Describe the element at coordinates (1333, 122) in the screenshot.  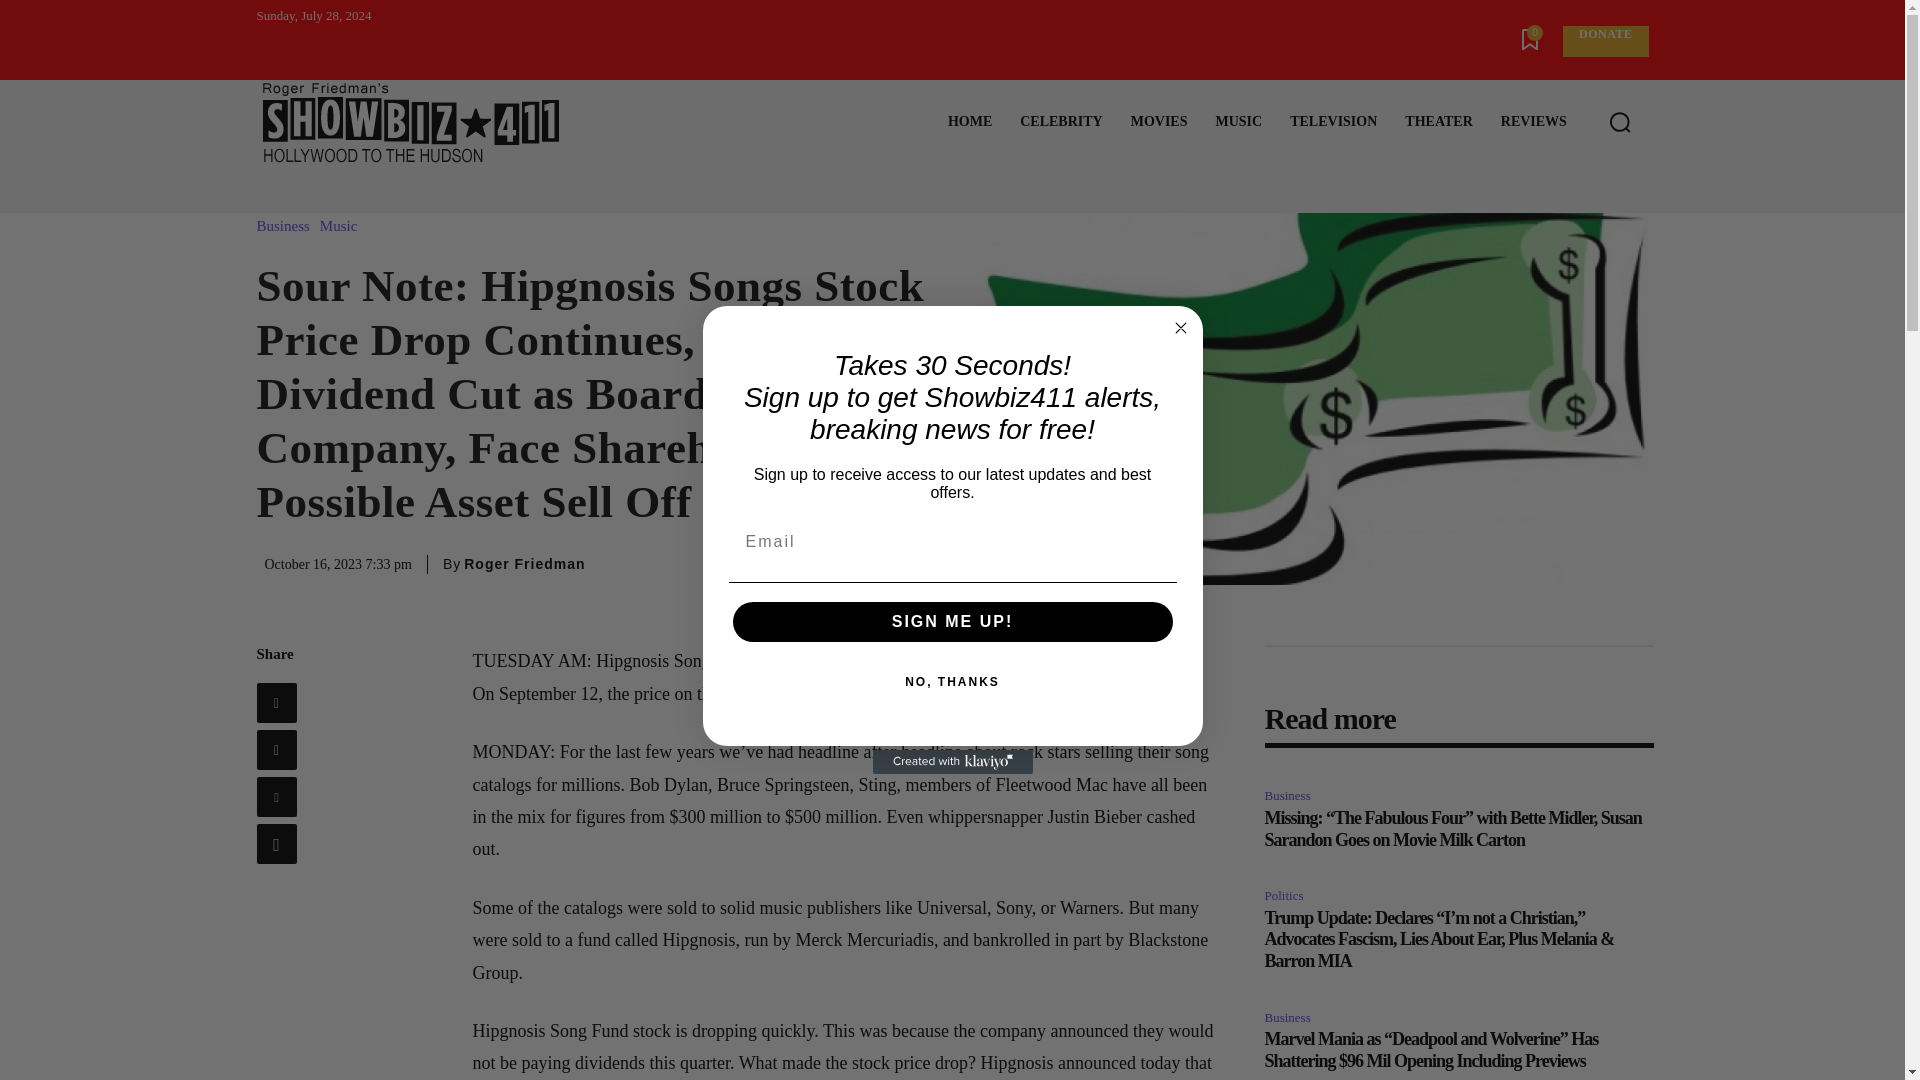
I see `TELEVISION` at that location.